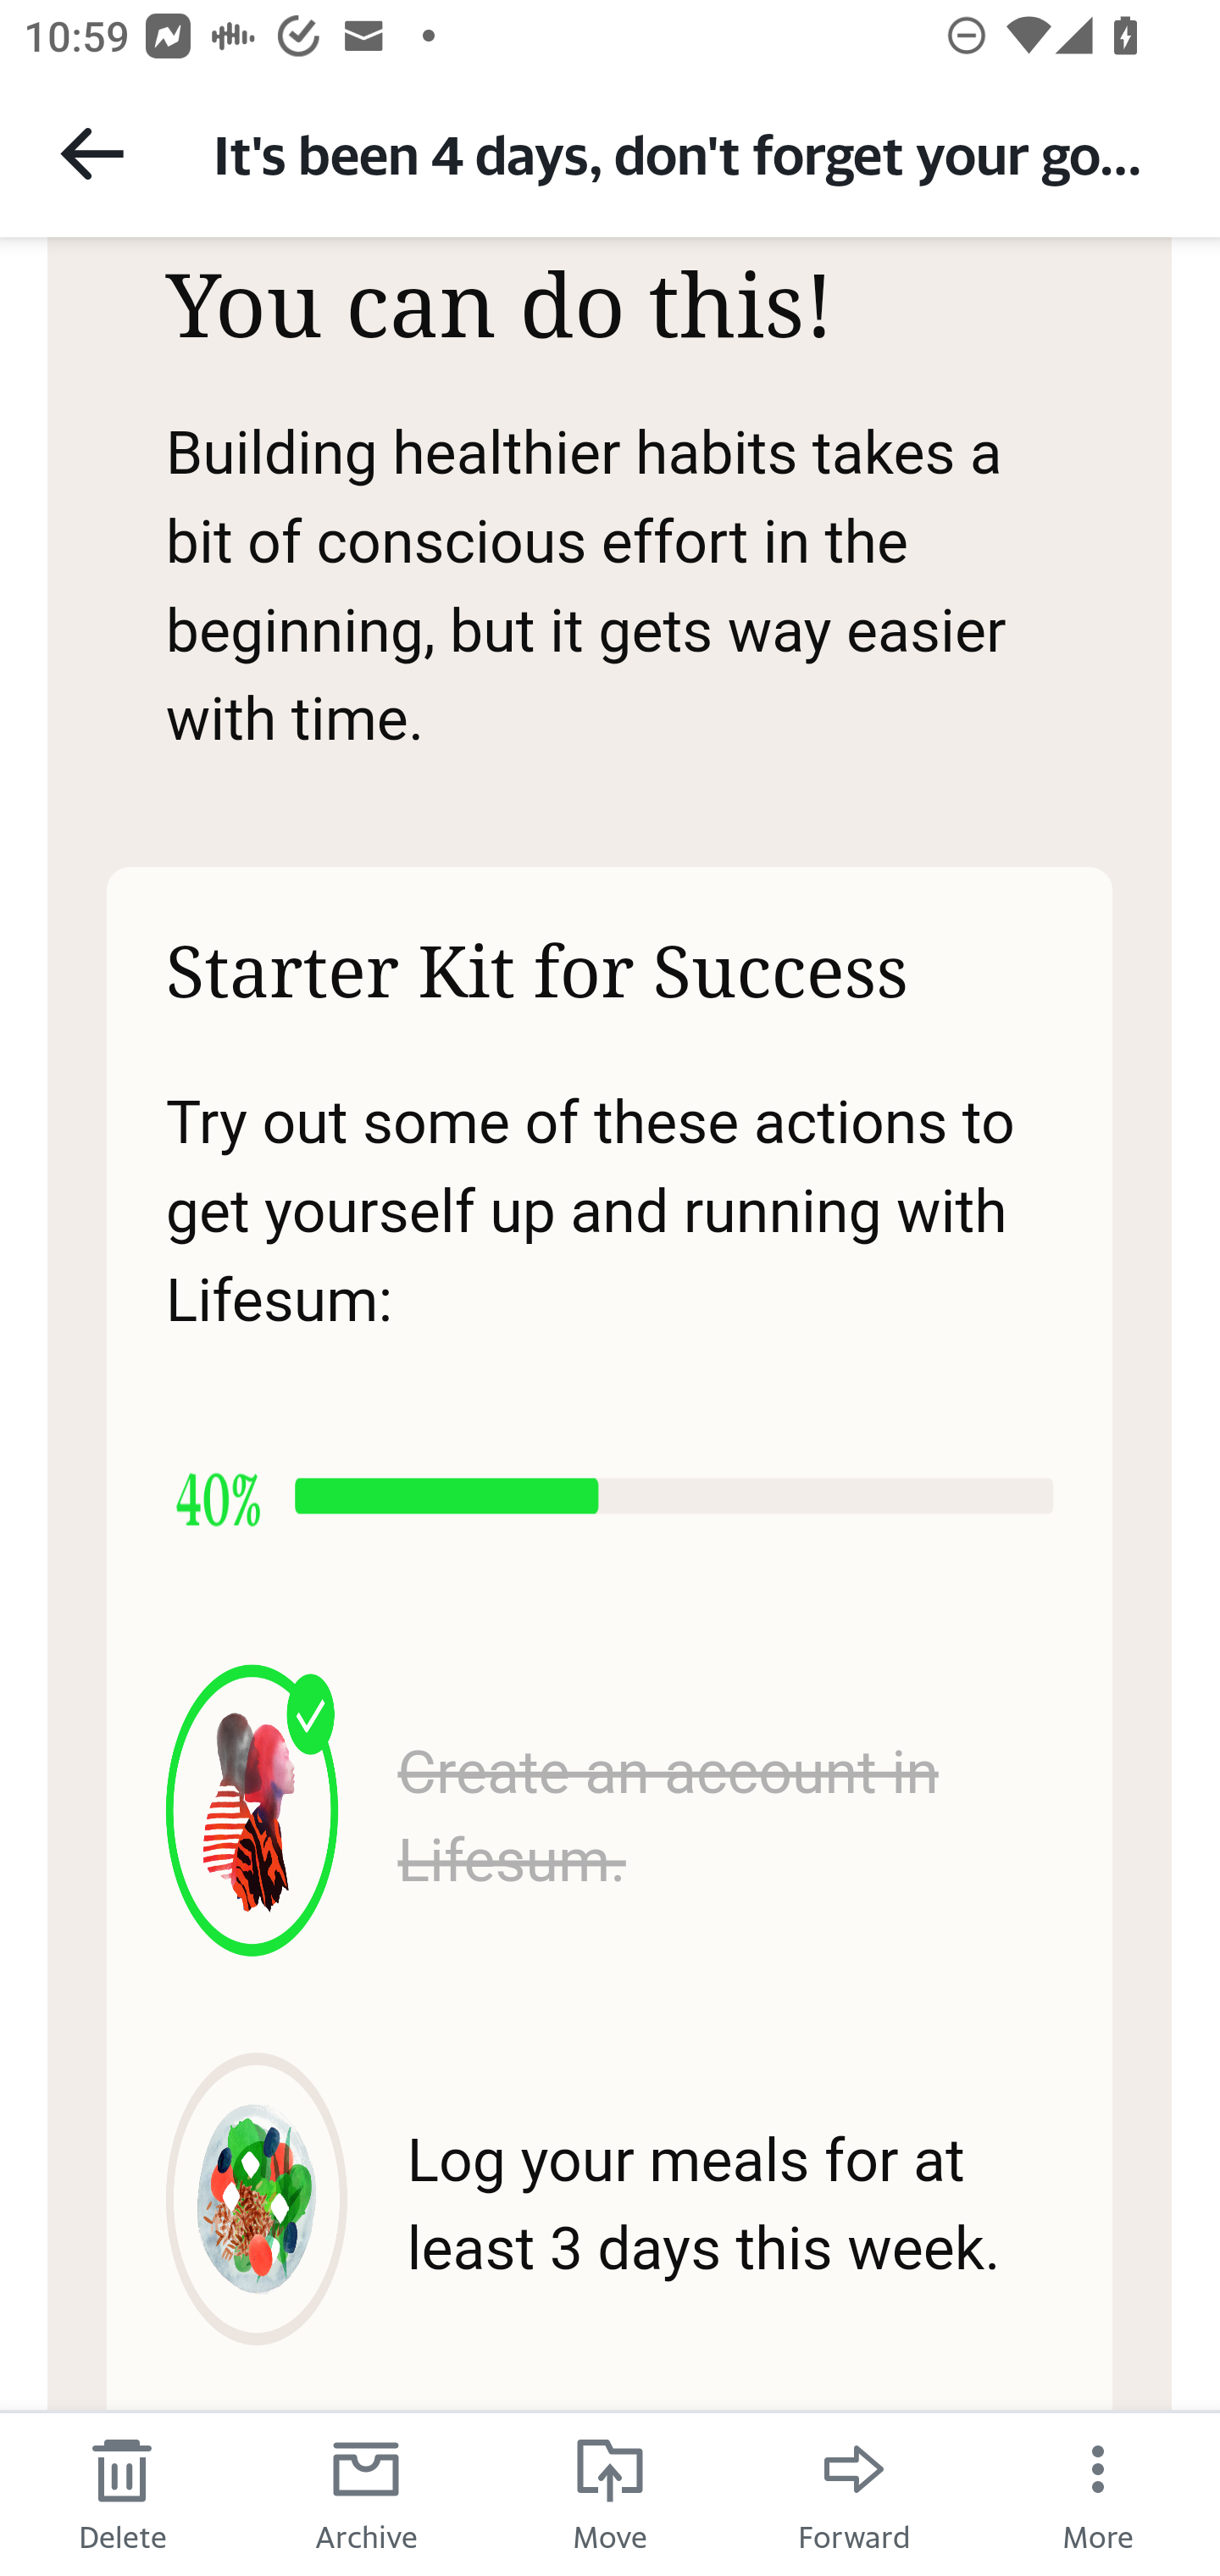  What do you see at coordinates (122, 2493) in the screenshot?
I see `Delete` at bounding box center [122, 2493].